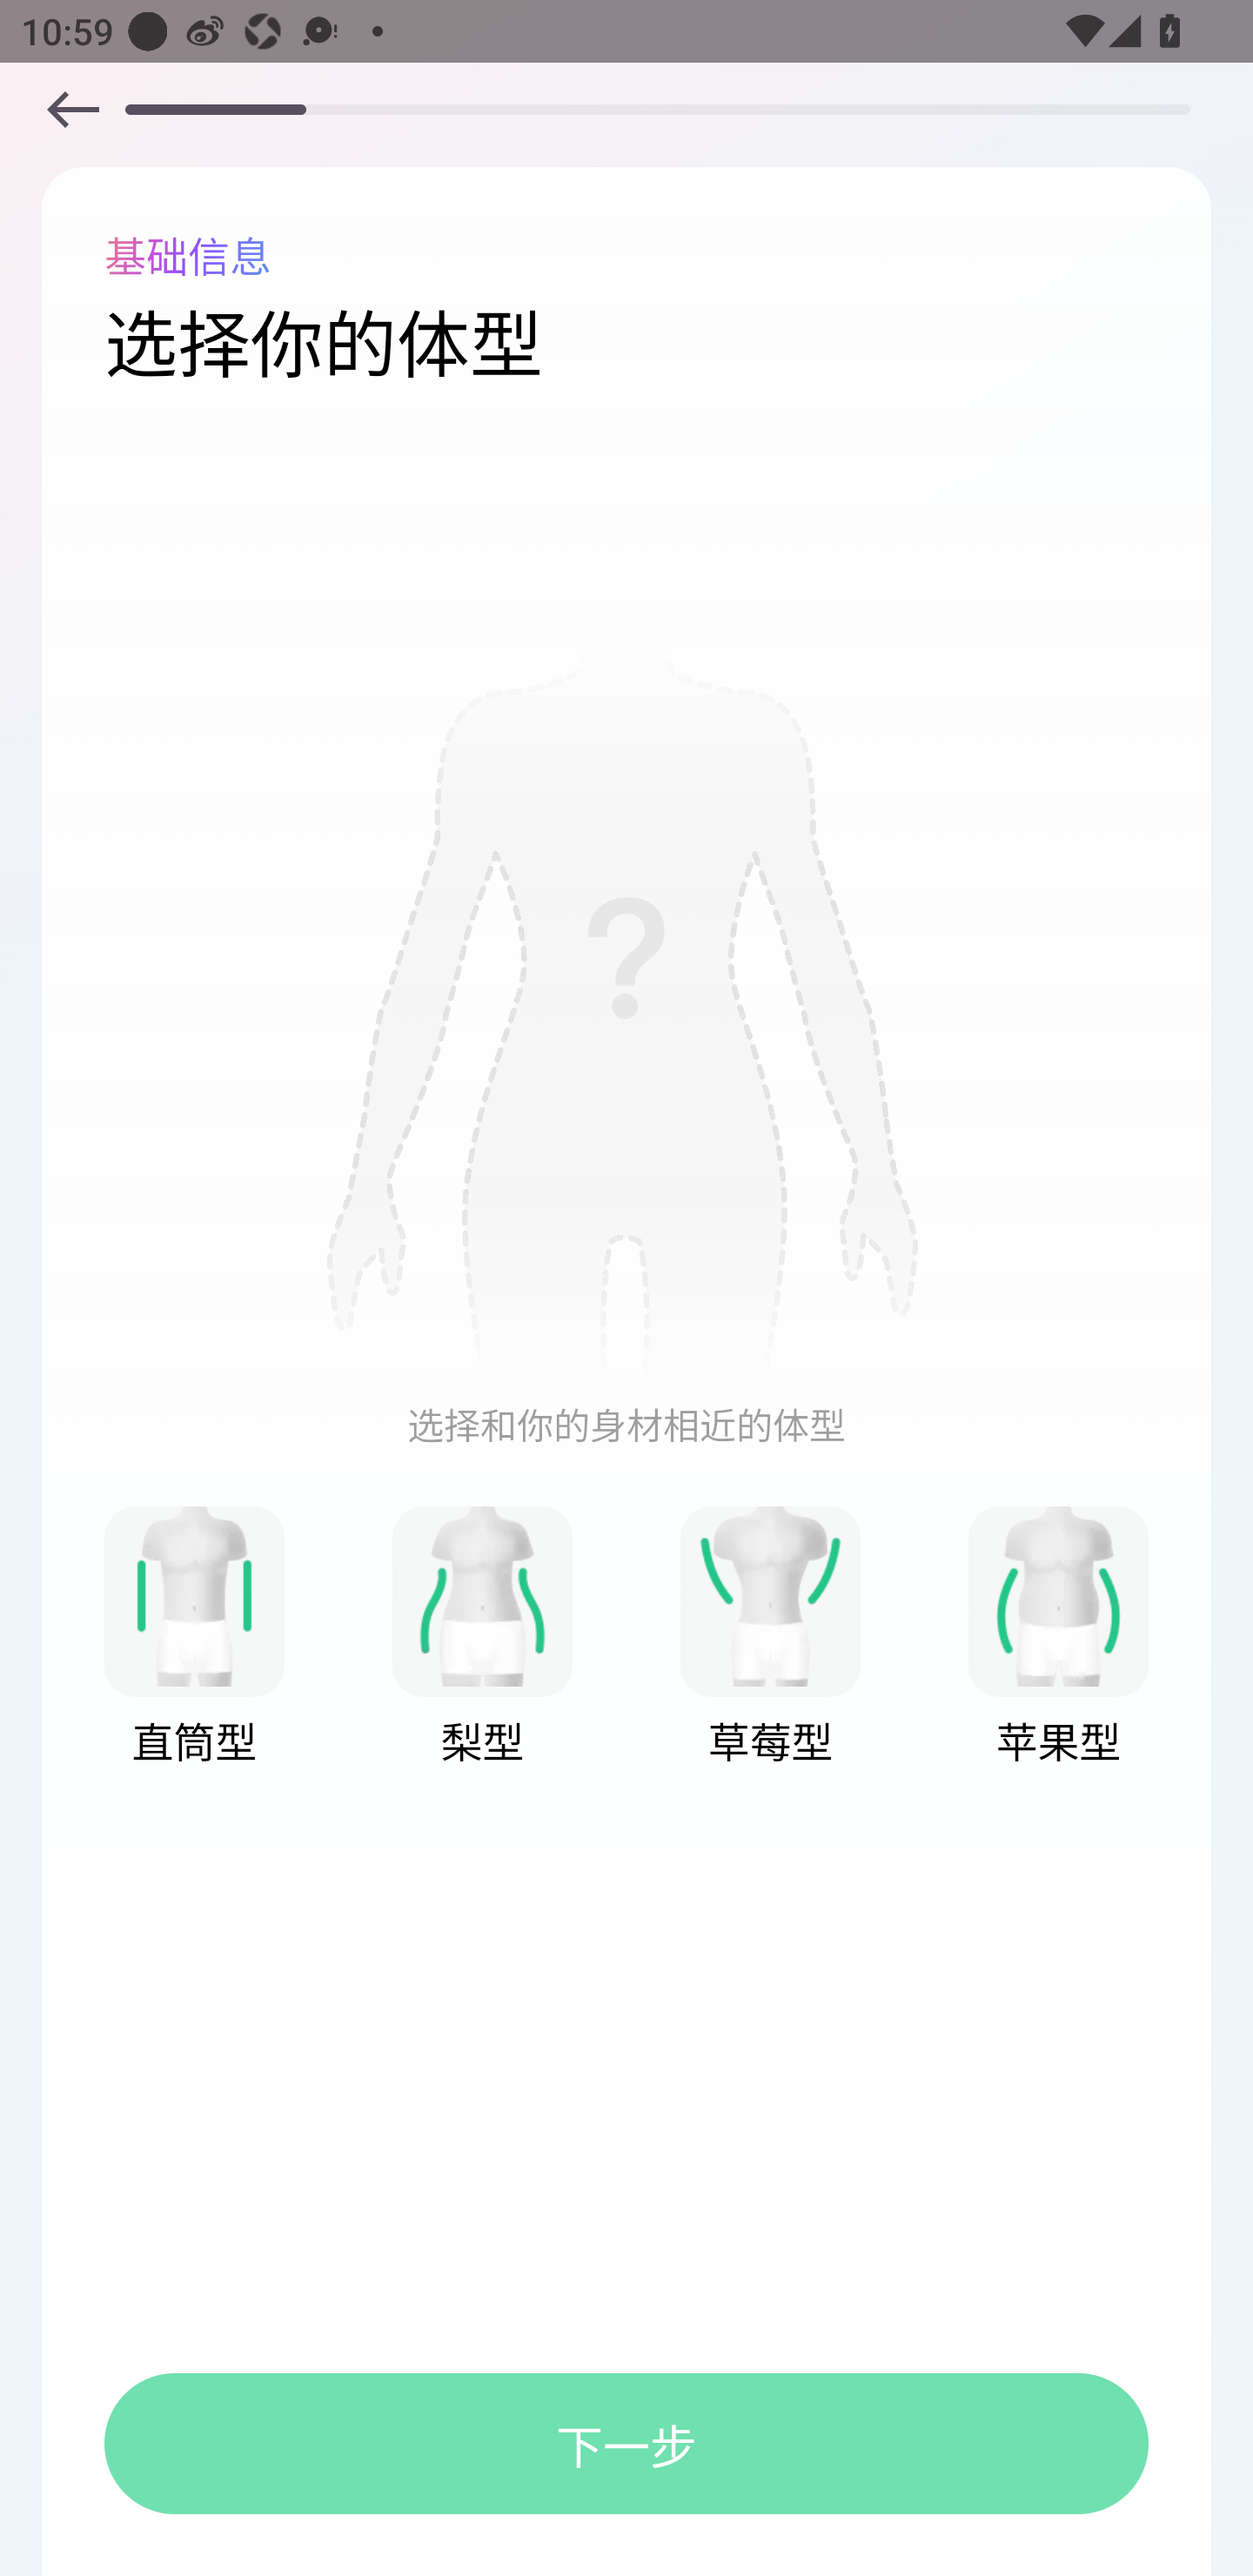 The width and height of the screenshot is (1253, 2576). What do you see at coordinates (482, 1638) in the screenshot?
I see `1   1 梨型` at bounding box center [482, 1638].